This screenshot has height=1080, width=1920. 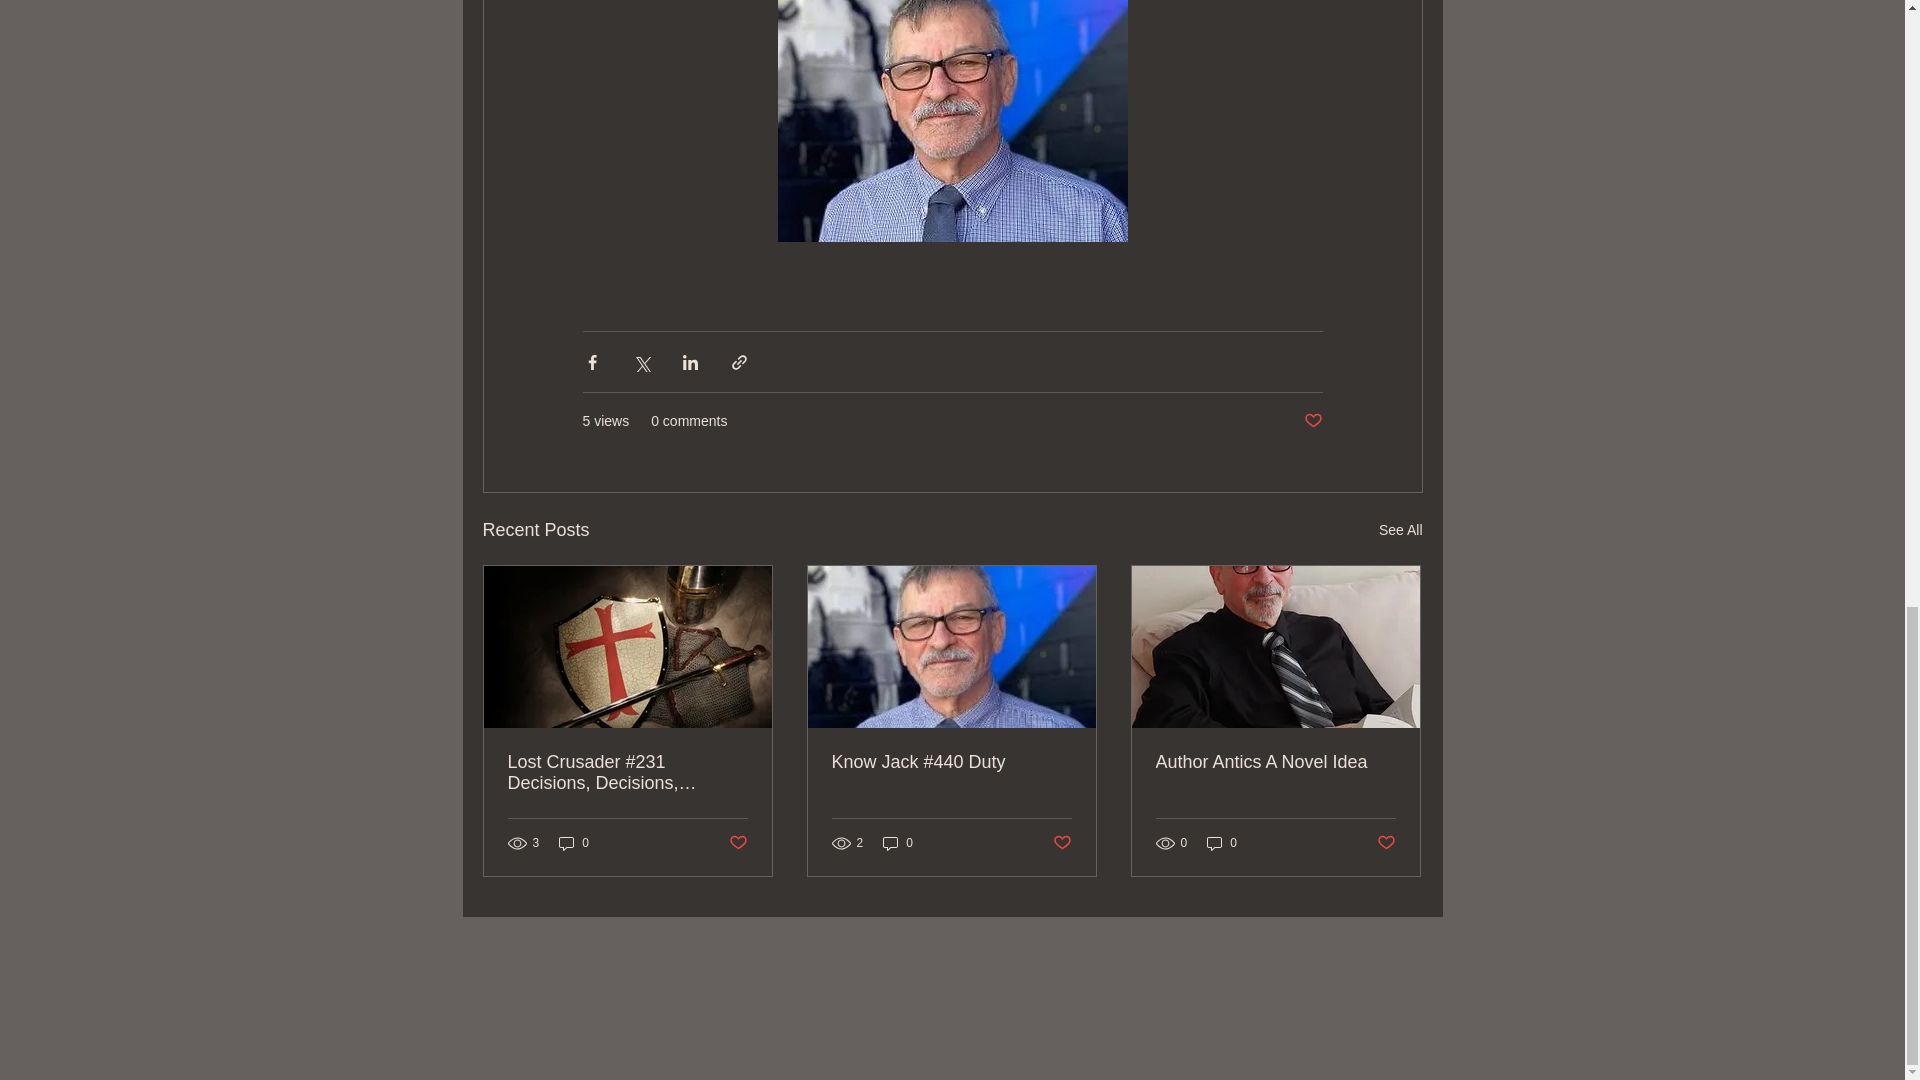 What do you see at coordinates (1222, 843) in the screenshot?
I see `0` at bounding box center [1222, 843].